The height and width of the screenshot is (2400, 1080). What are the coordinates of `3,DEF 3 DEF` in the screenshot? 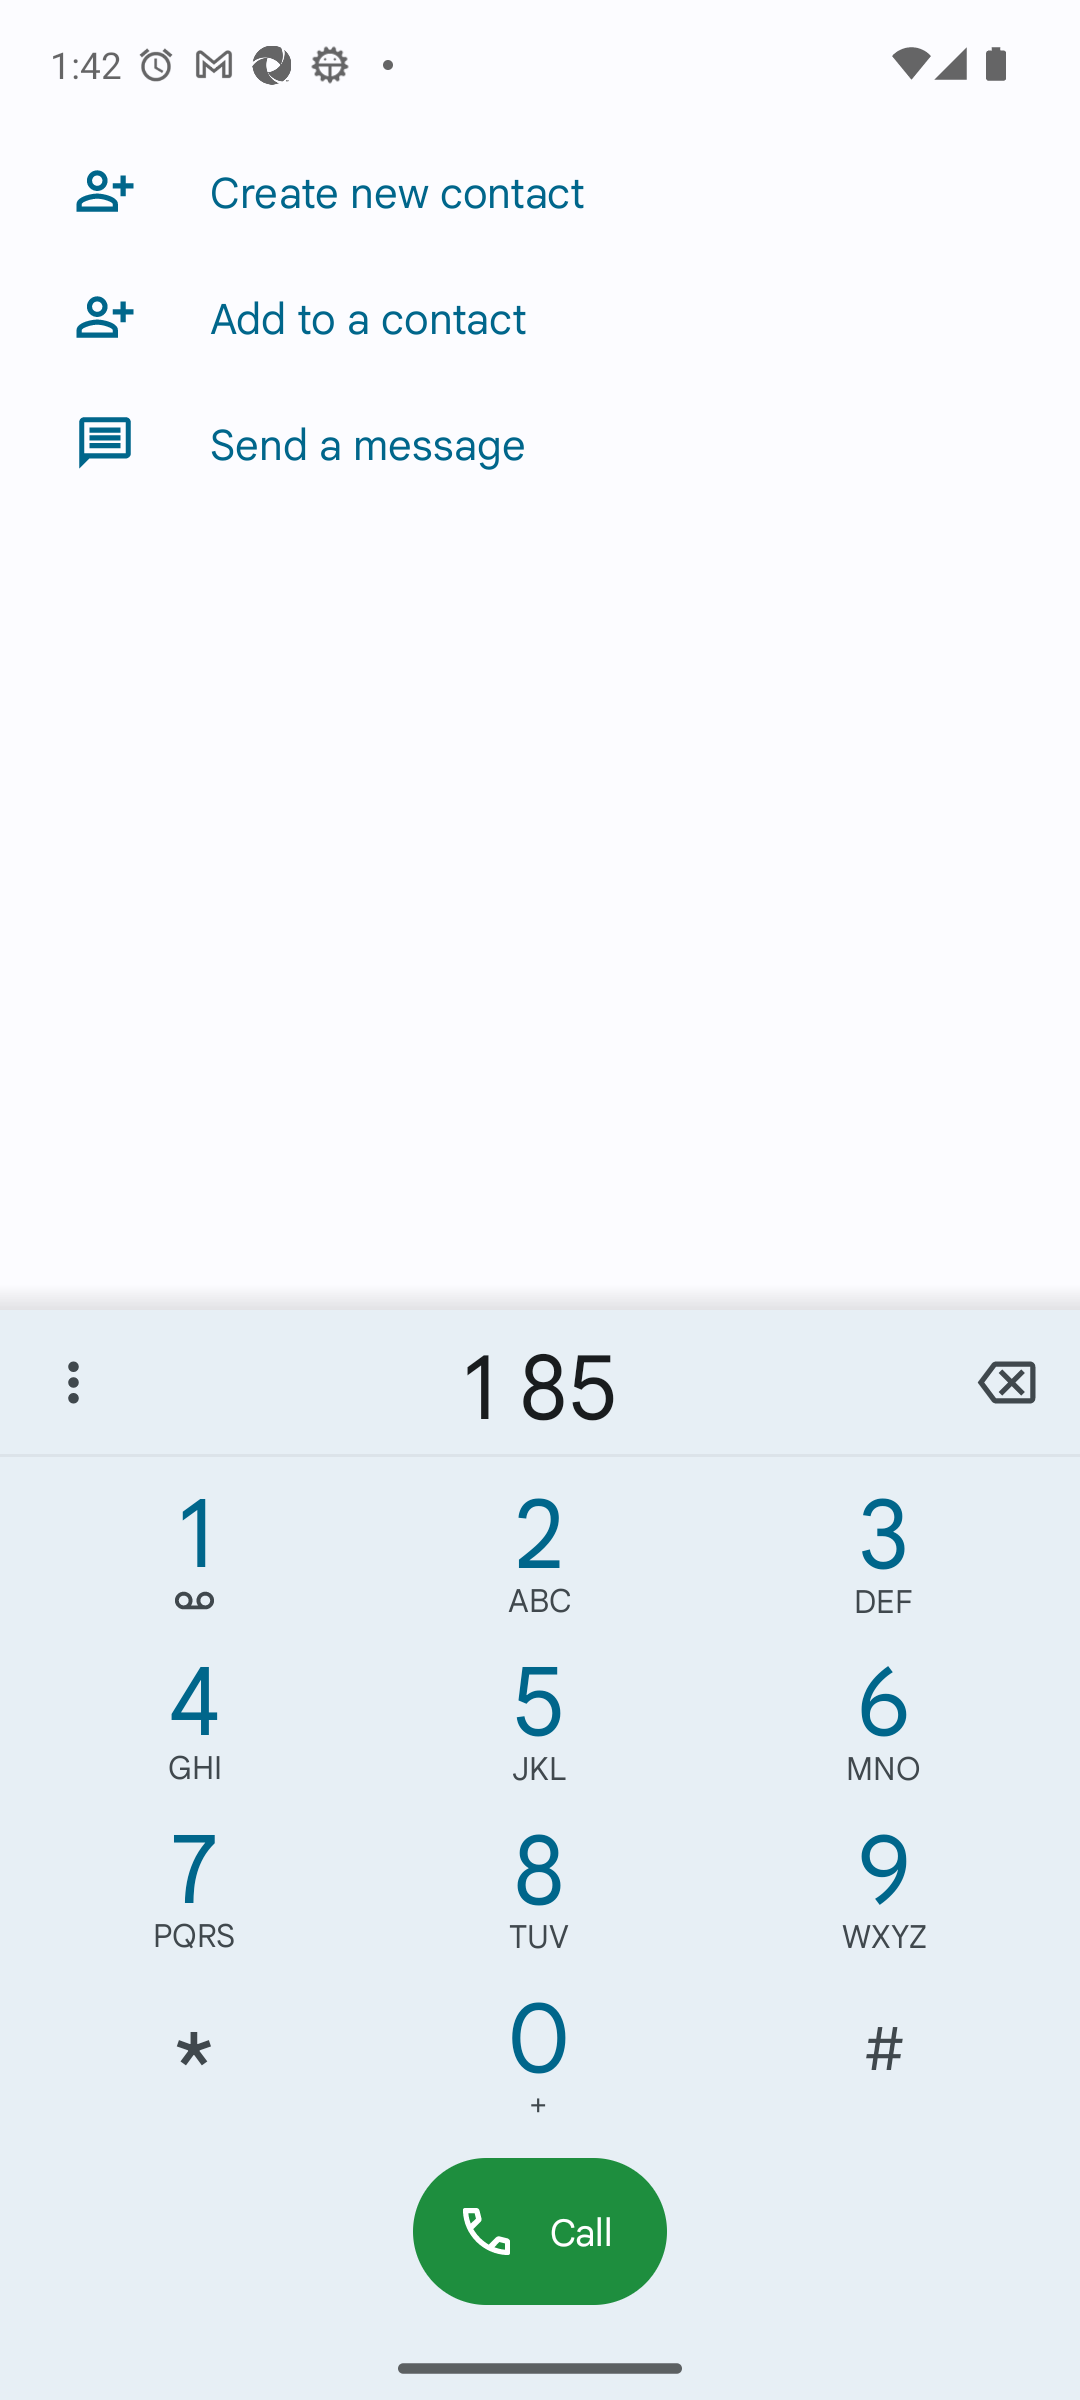 It's located at (884, 1562).